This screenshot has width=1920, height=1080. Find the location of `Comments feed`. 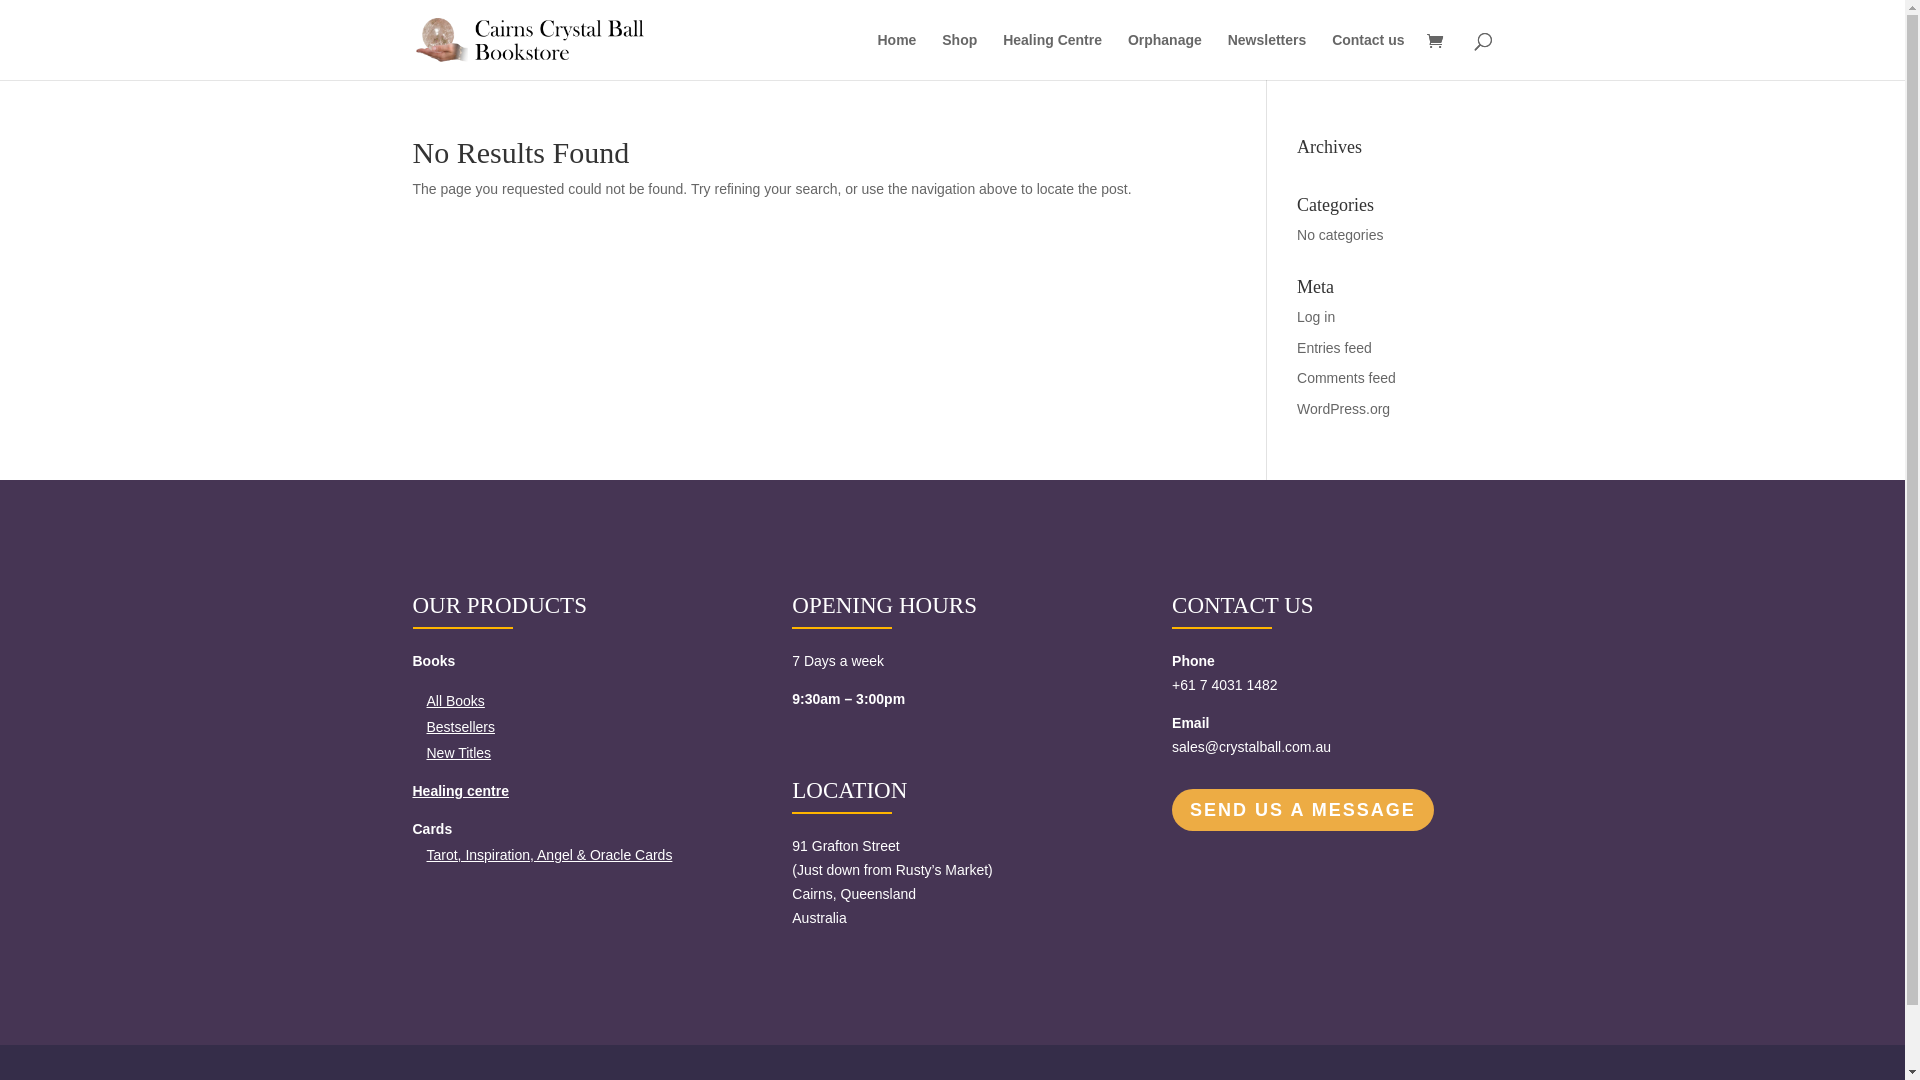

Comments feed is located at coordinates (1346, 378).